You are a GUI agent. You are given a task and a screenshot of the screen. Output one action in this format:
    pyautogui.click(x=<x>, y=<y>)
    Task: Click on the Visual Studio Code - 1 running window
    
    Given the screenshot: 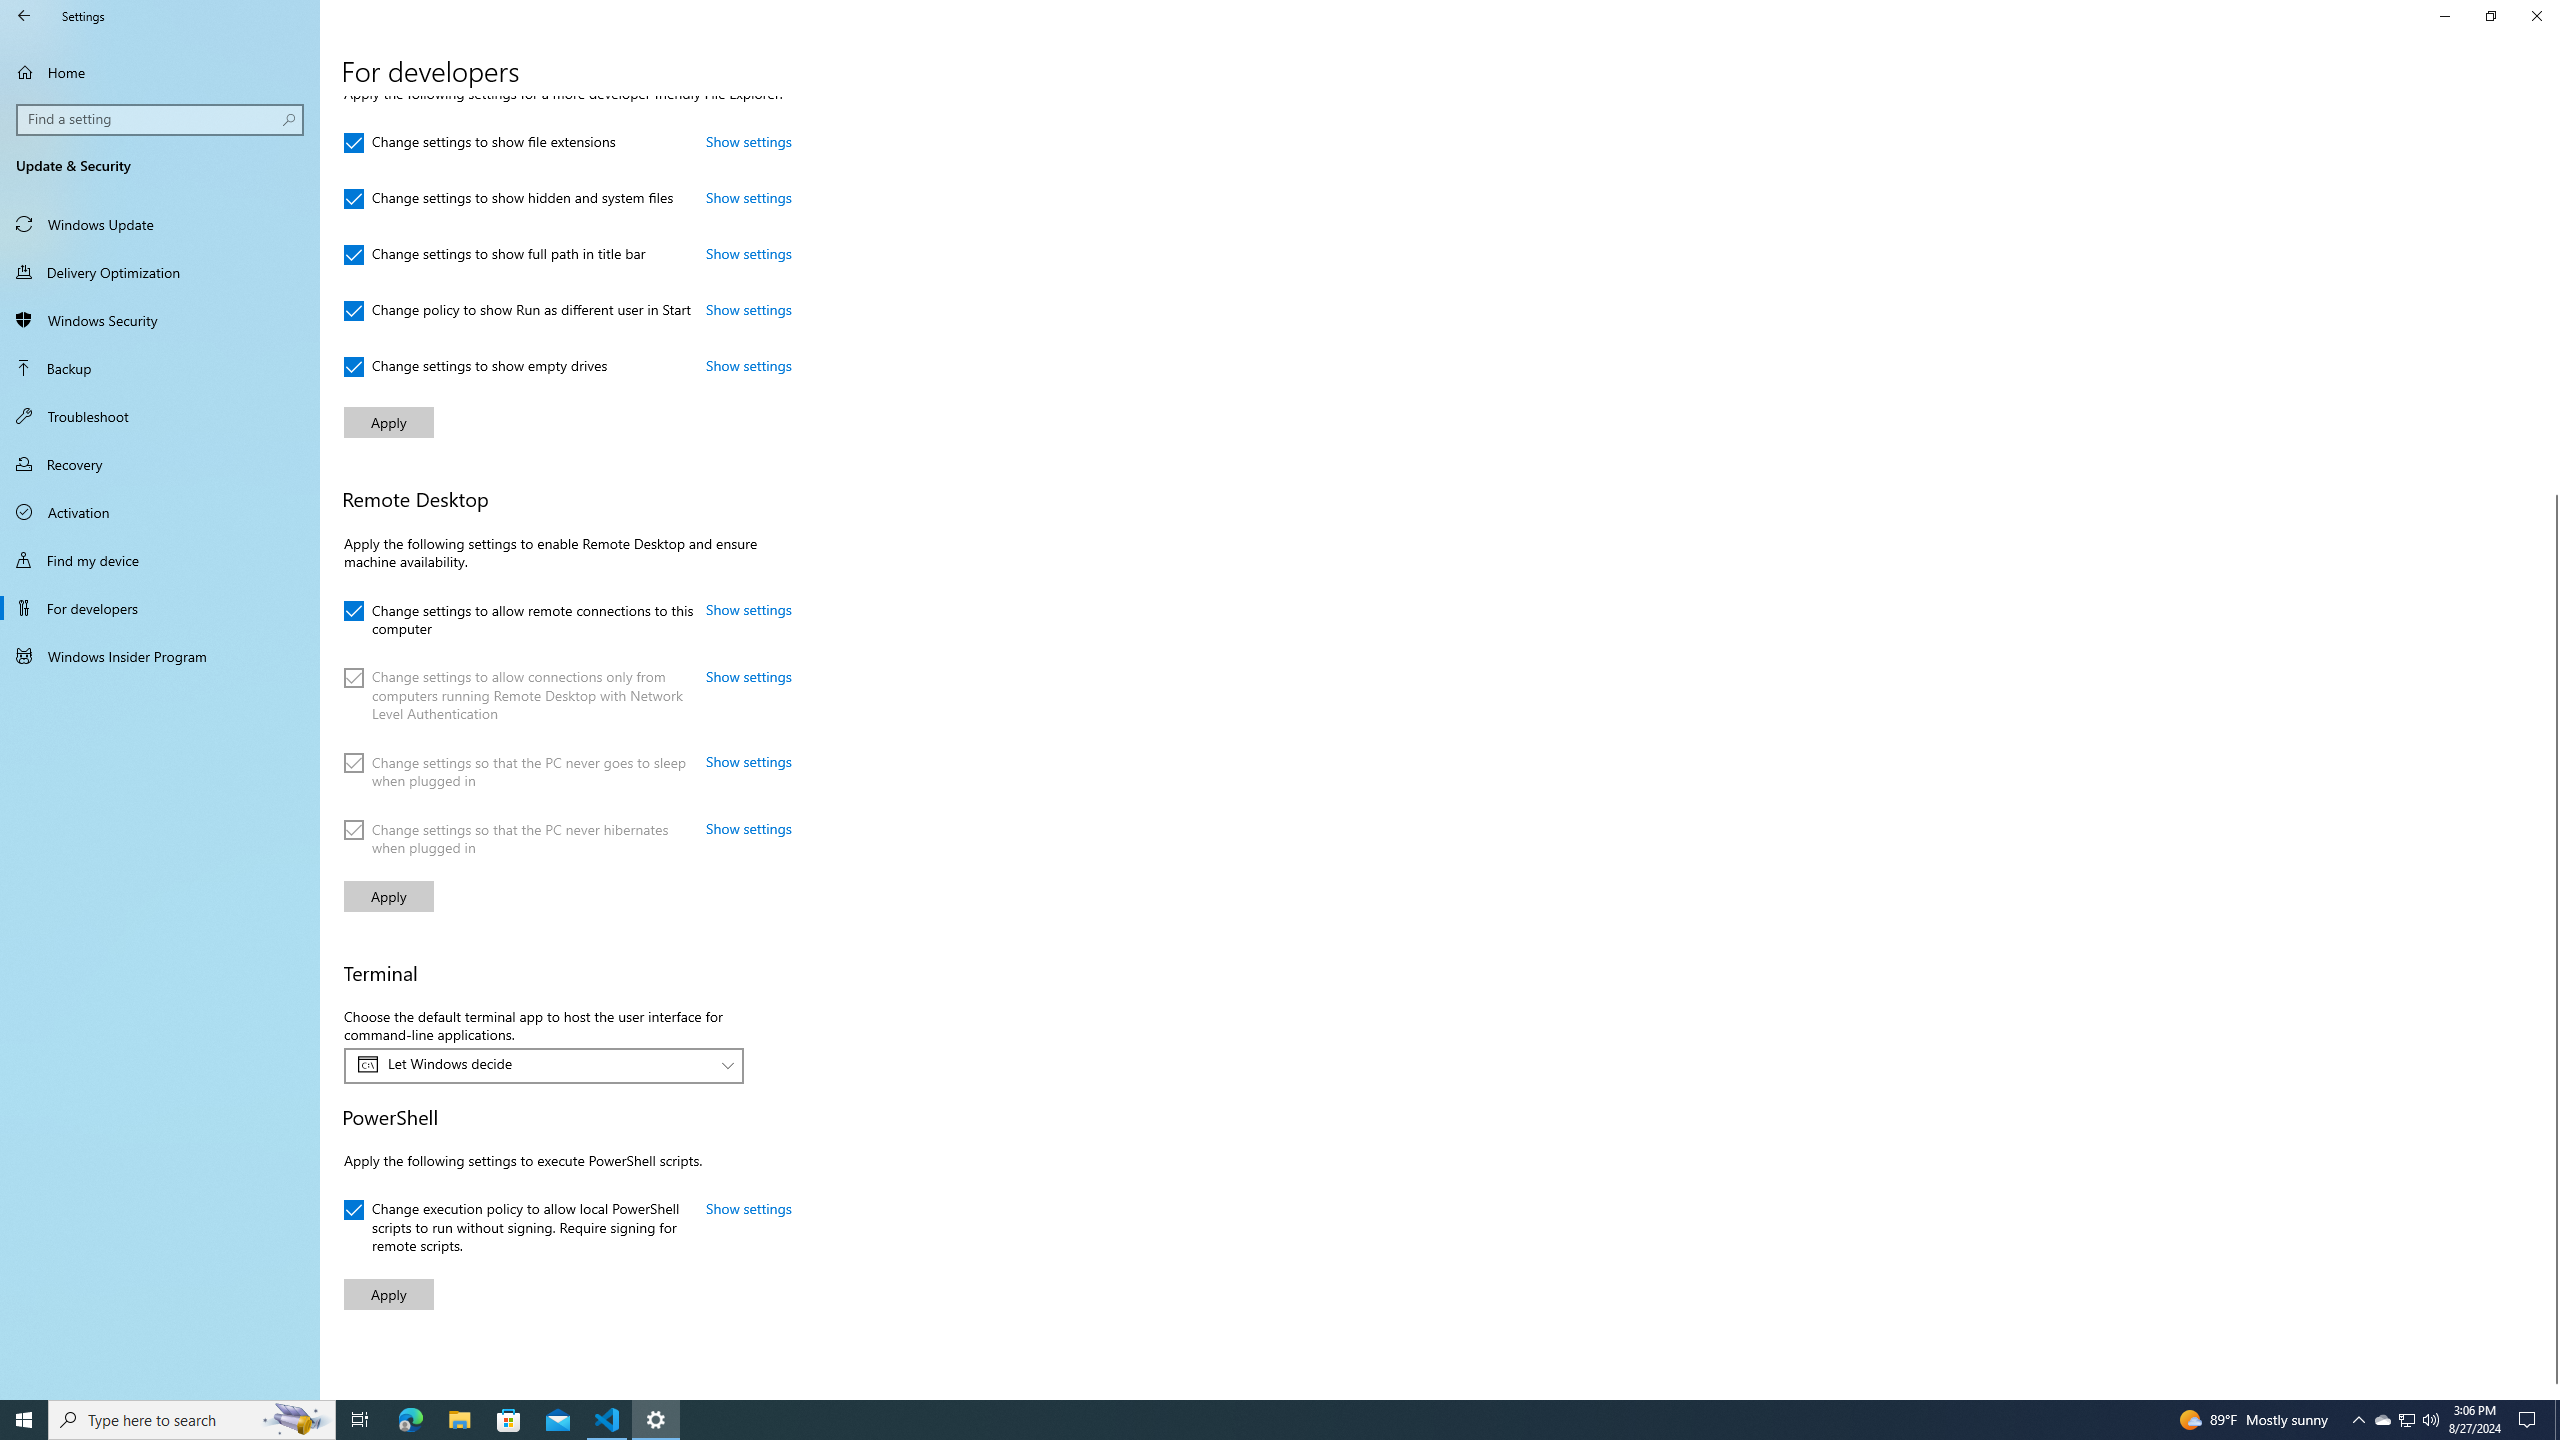 What is the action you would take?
    pyautogui.click(x=608, y=1420)
    